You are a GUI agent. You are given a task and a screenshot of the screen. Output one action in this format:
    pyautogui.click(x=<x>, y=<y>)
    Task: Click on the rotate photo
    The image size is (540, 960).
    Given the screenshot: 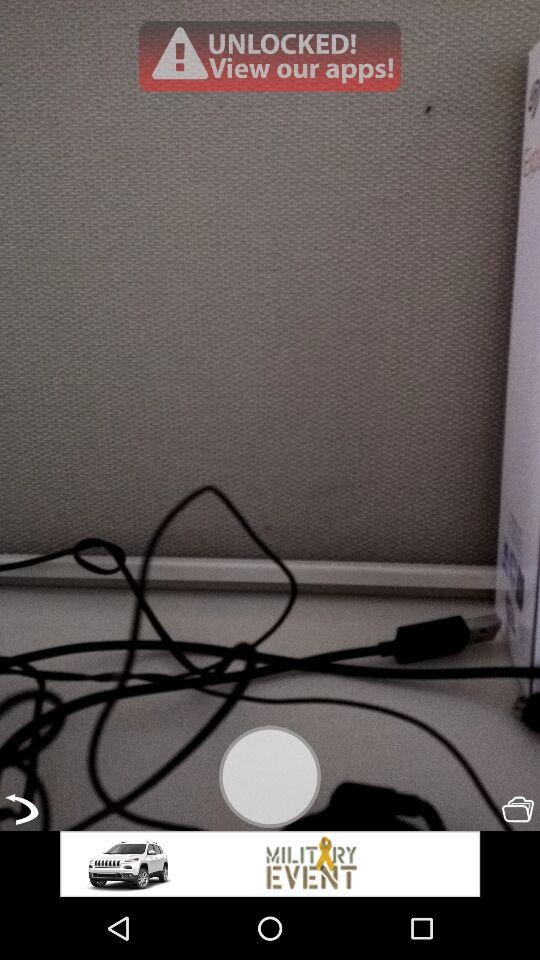 What is the action you would take?
    pyautogui.click(x=22, y=809)
    